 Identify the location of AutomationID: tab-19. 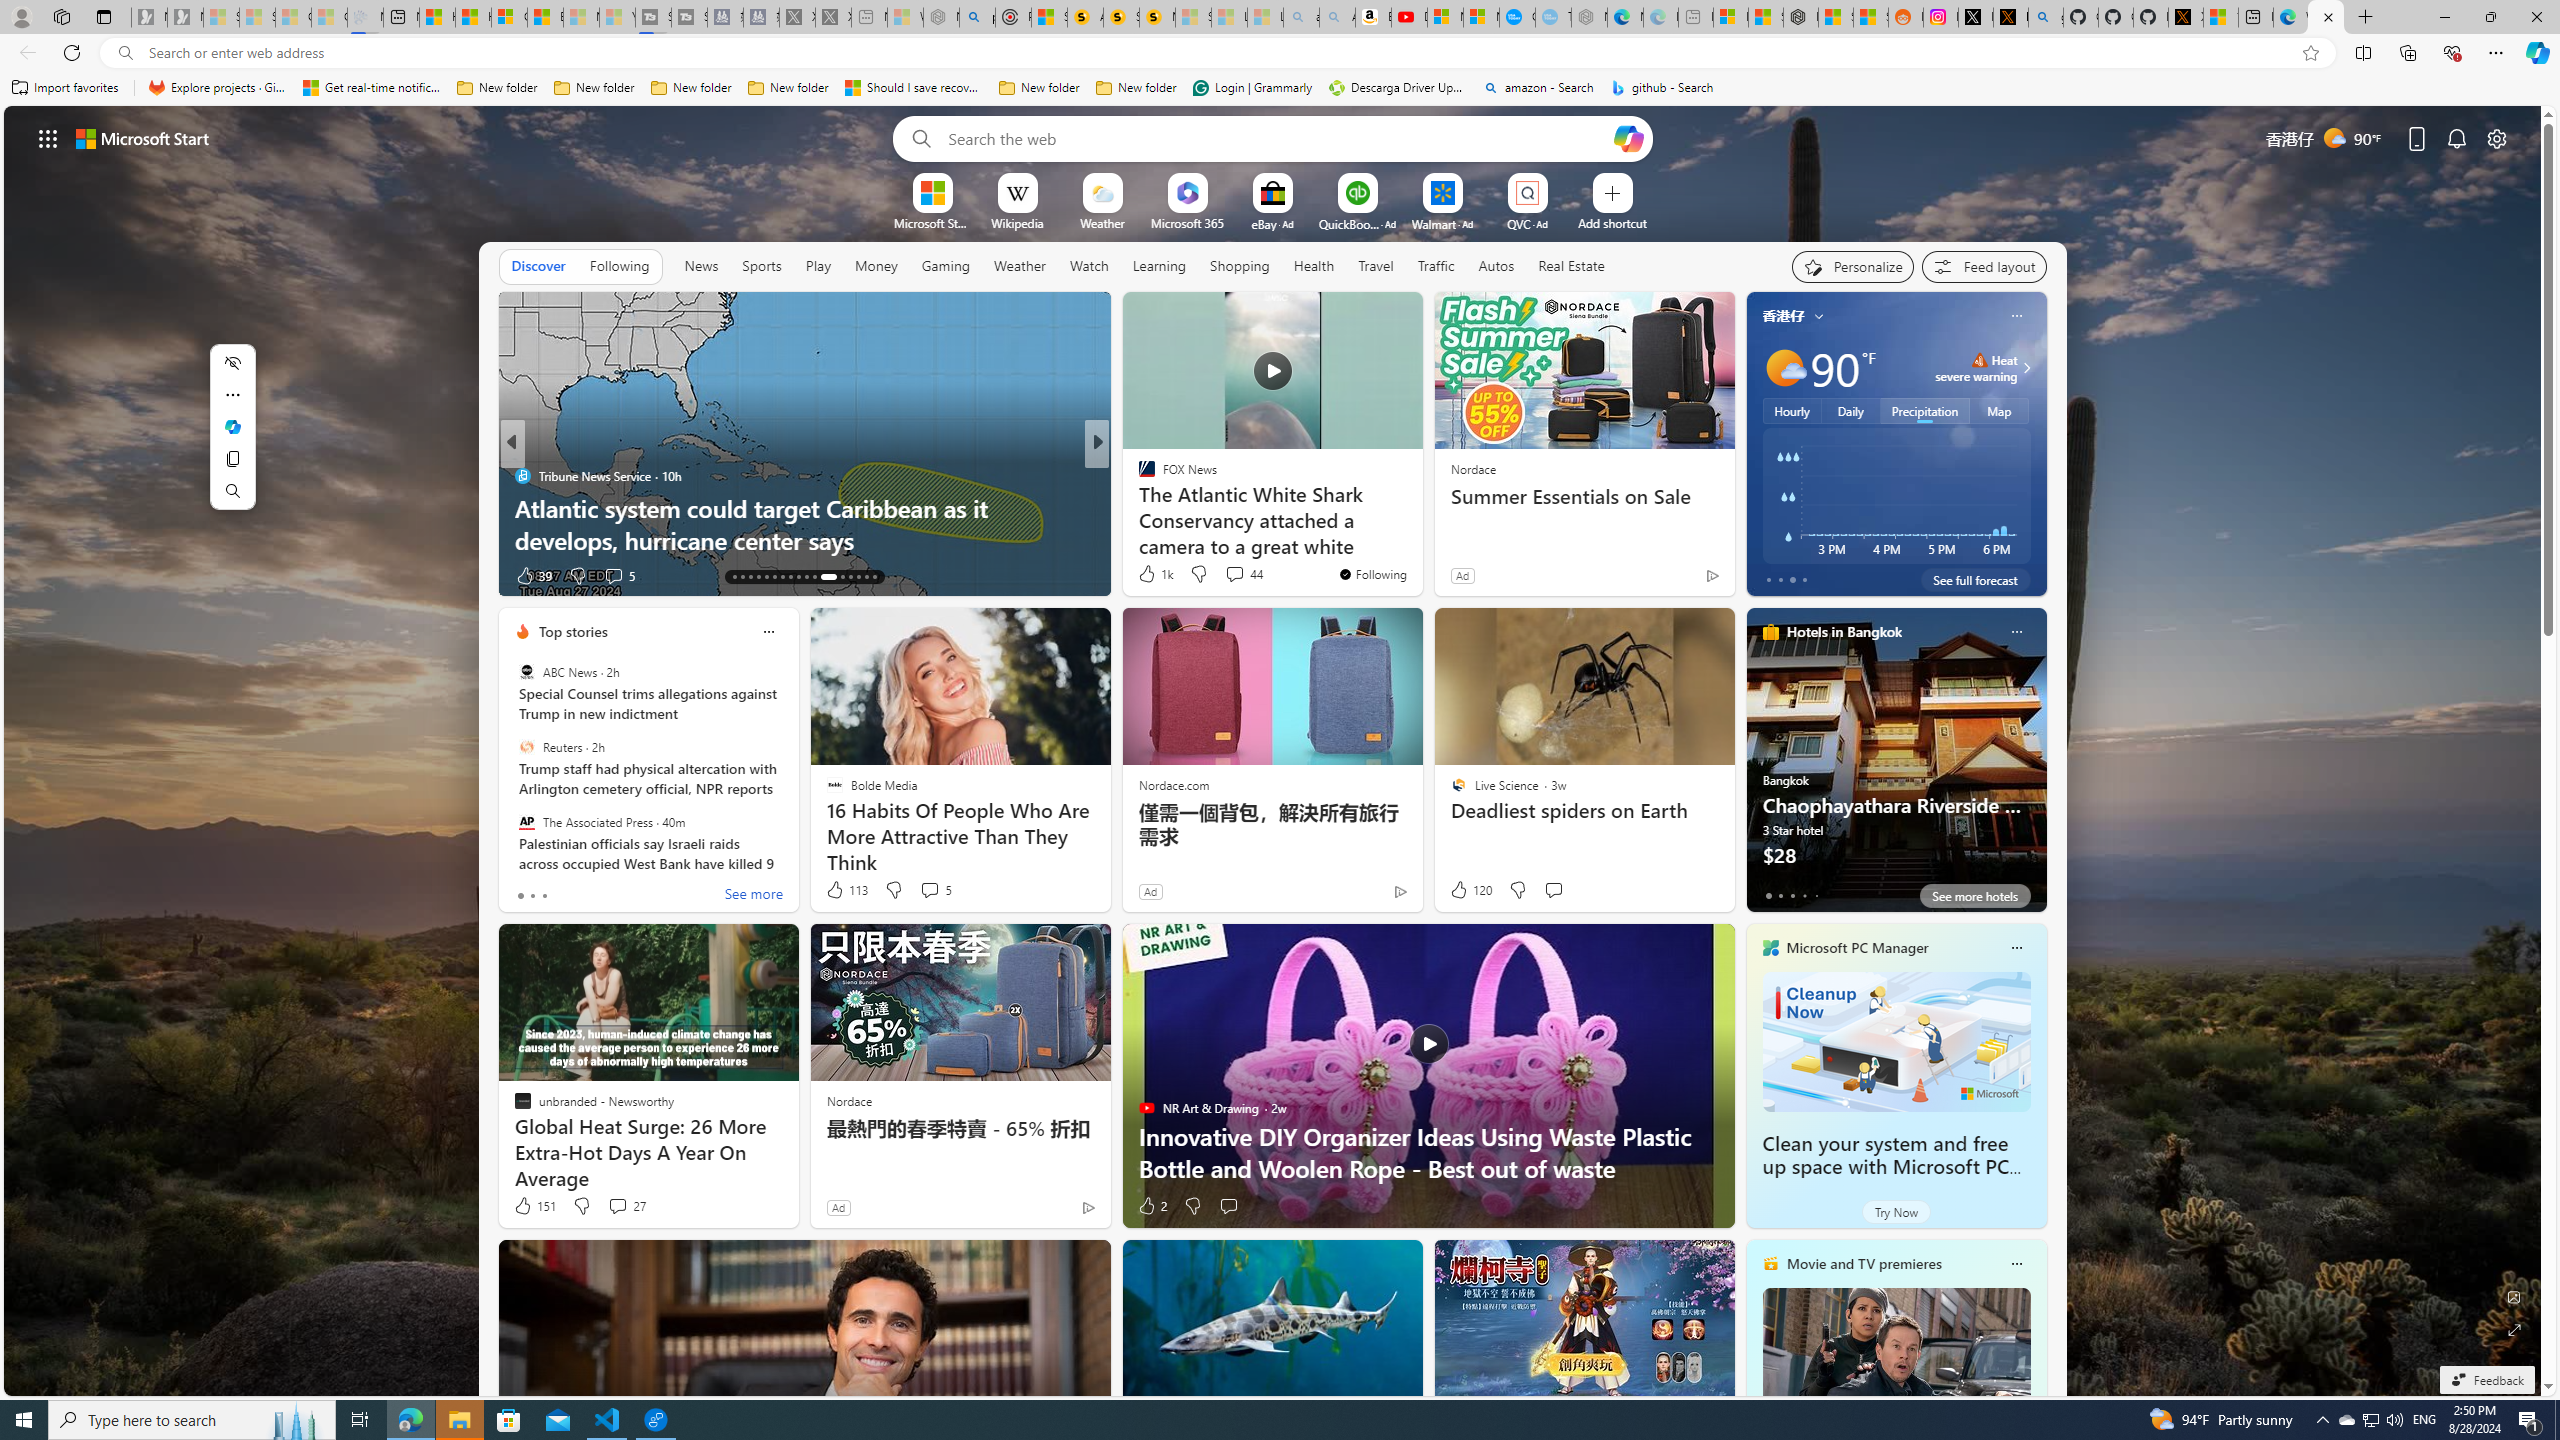
(782, 577).